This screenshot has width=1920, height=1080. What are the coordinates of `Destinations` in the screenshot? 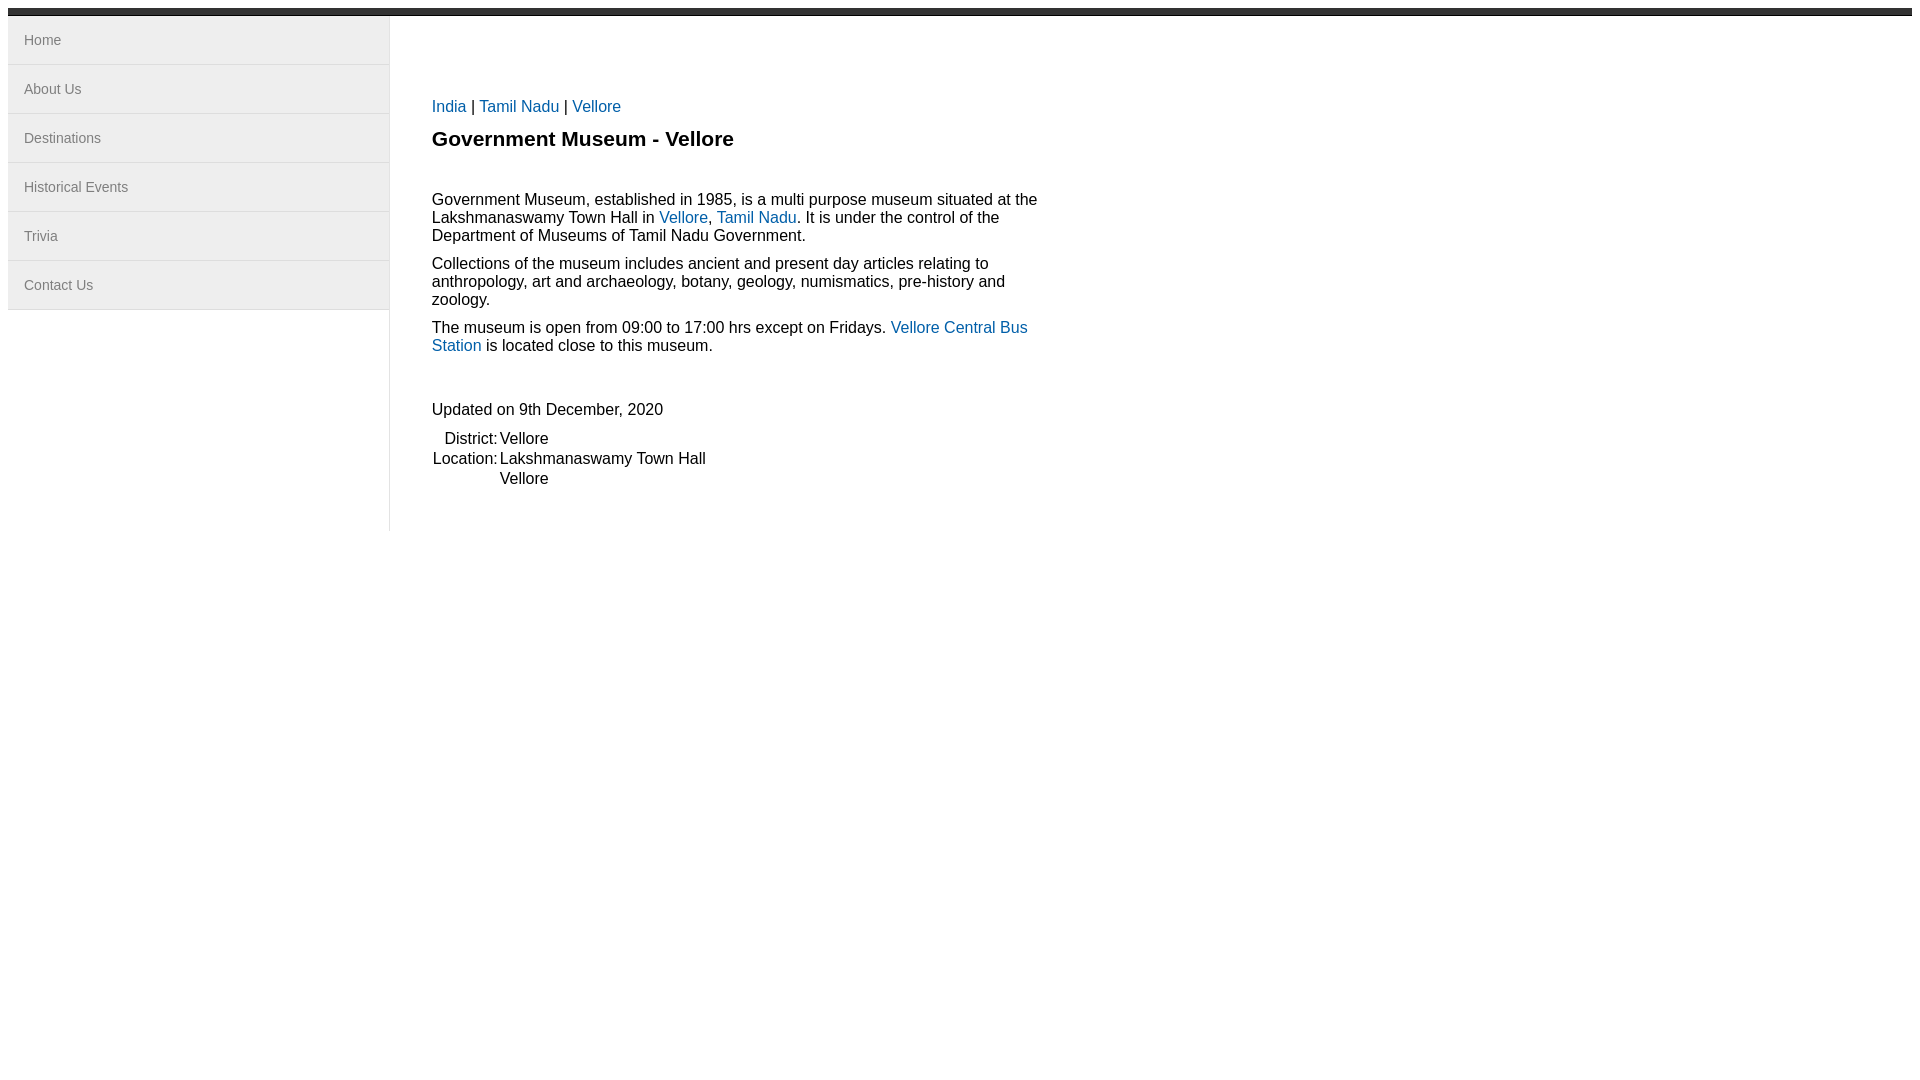 It's located at (198, 138).